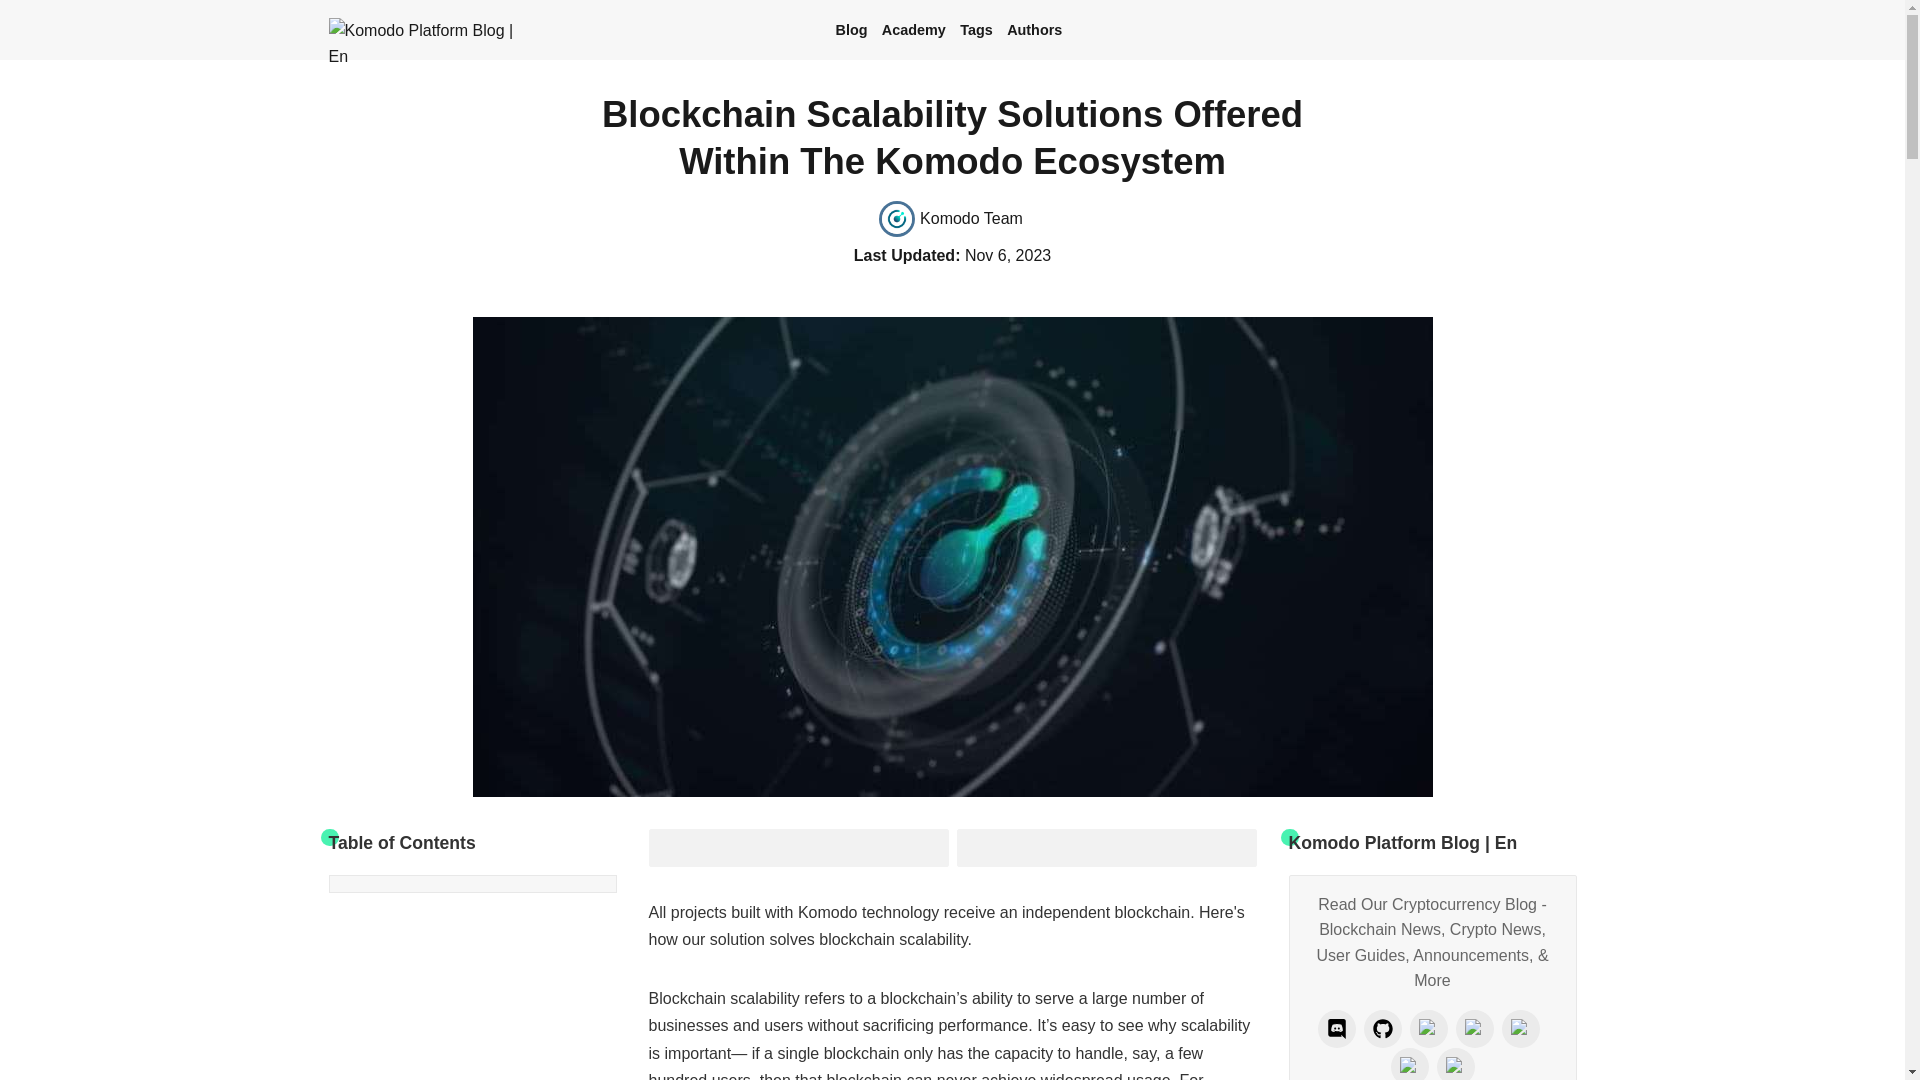 The image size is (1920, 1080). Describe the element at coordinates (952, 219) in the screenshot. I see `Youtube` at that location.